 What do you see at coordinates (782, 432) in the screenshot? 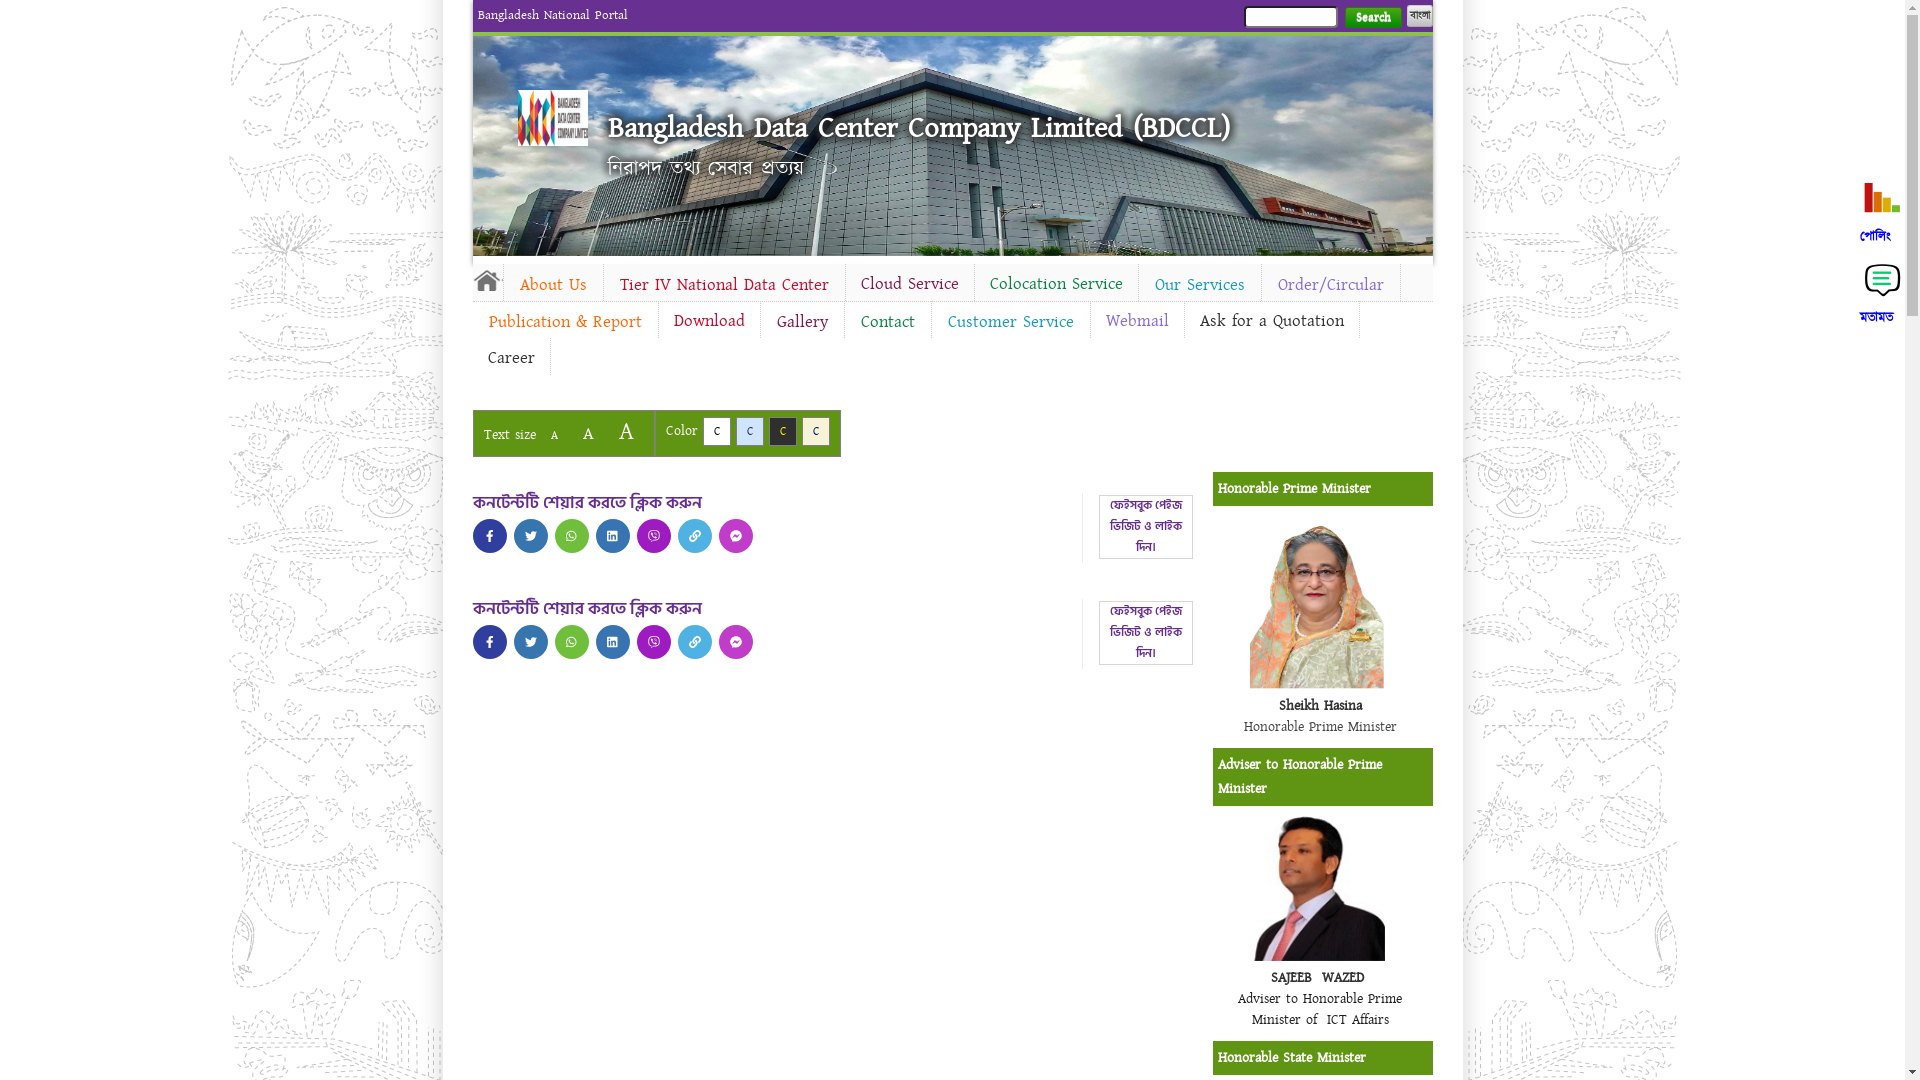
I see `C` at bounding box center [782, 432].